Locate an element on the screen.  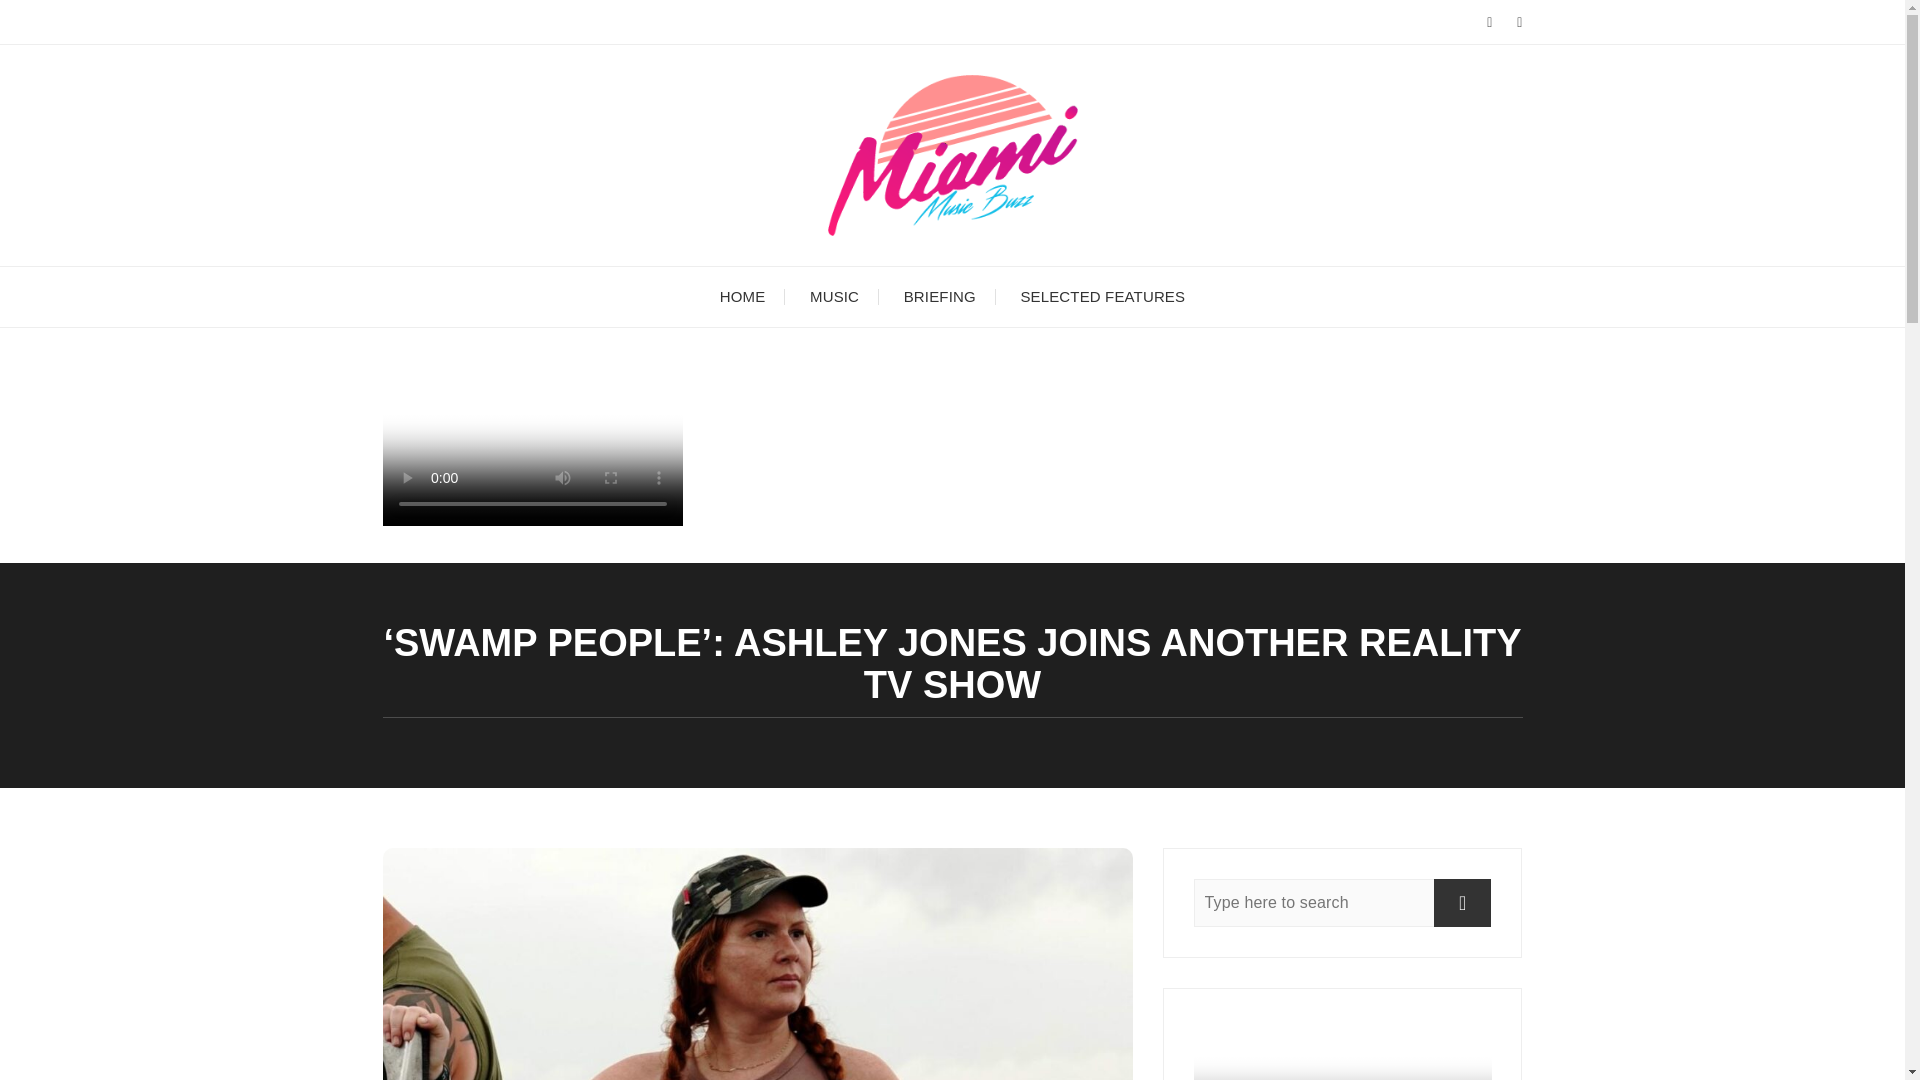
SELECTED FEATURES is located at coordinates (1102, 296).